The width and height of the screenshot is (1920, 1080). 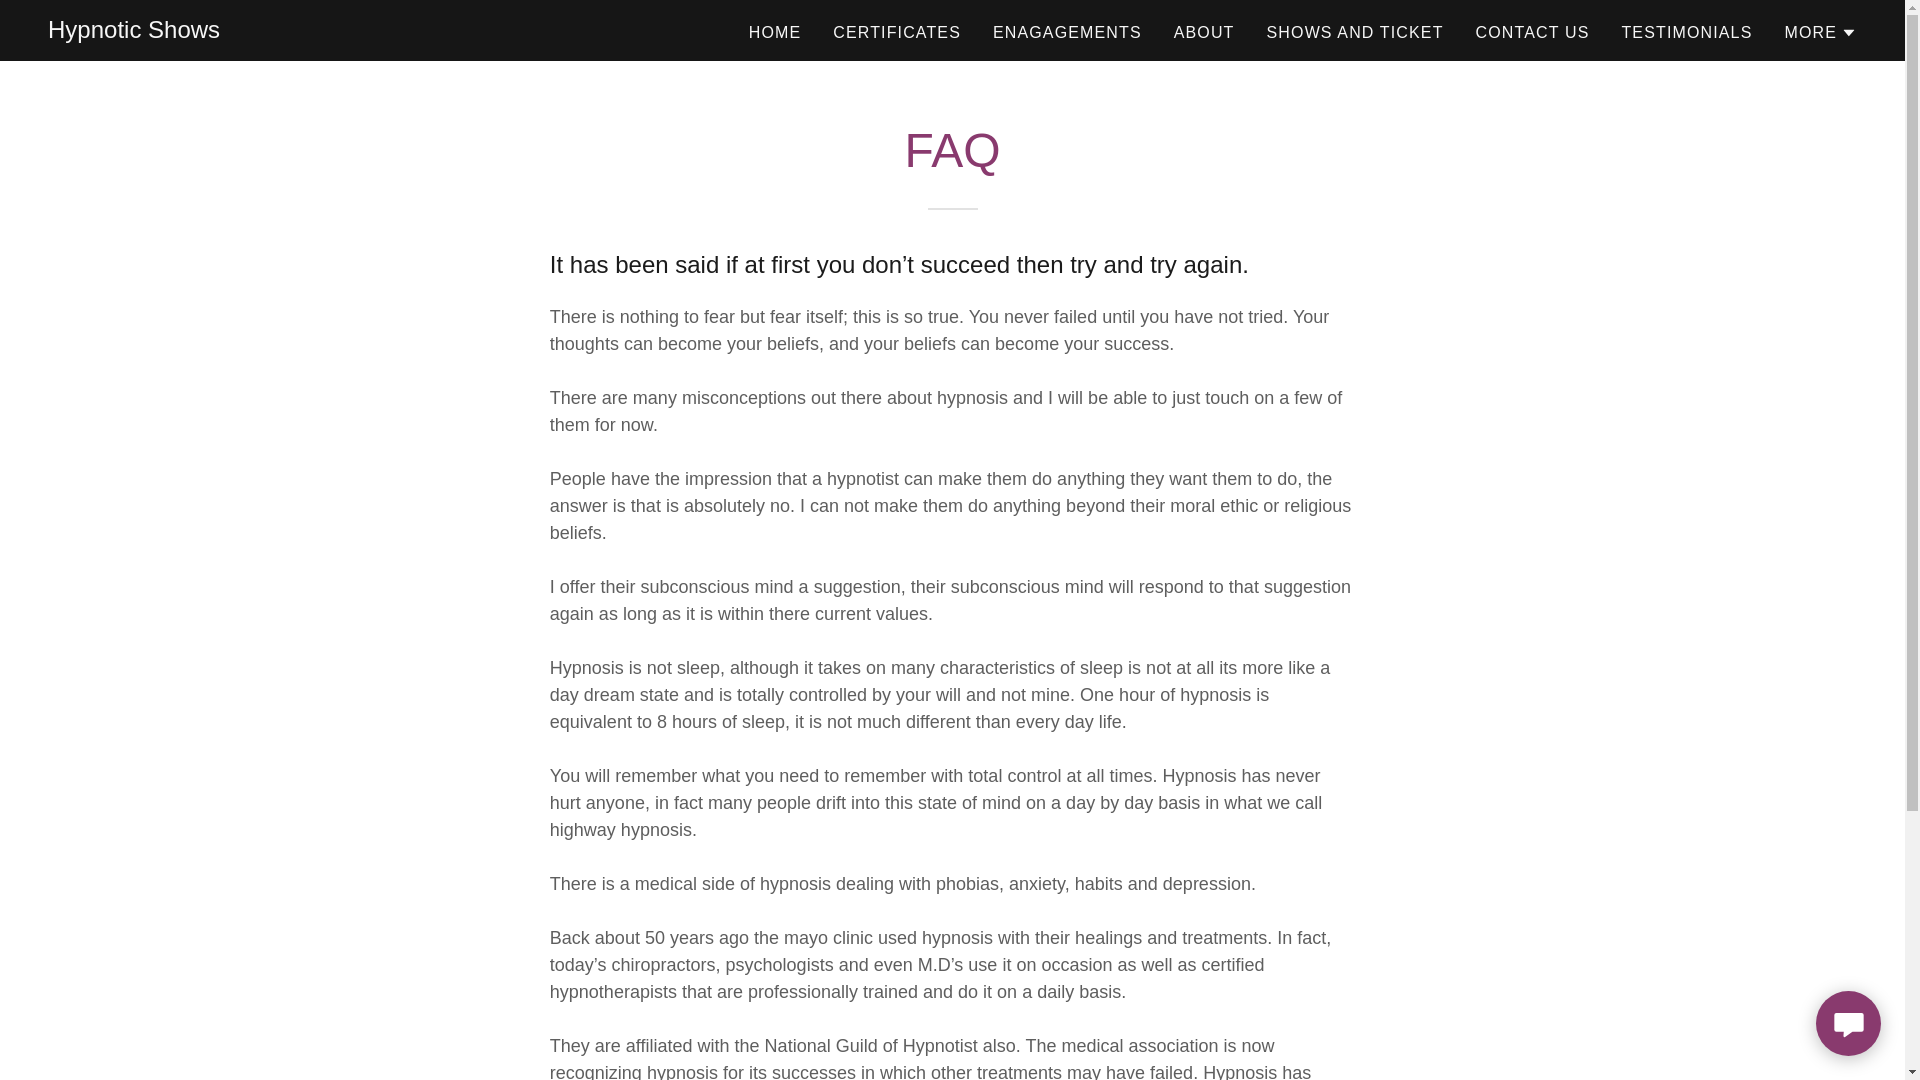 I want to click on MORE, so click(x=1820, y=32).